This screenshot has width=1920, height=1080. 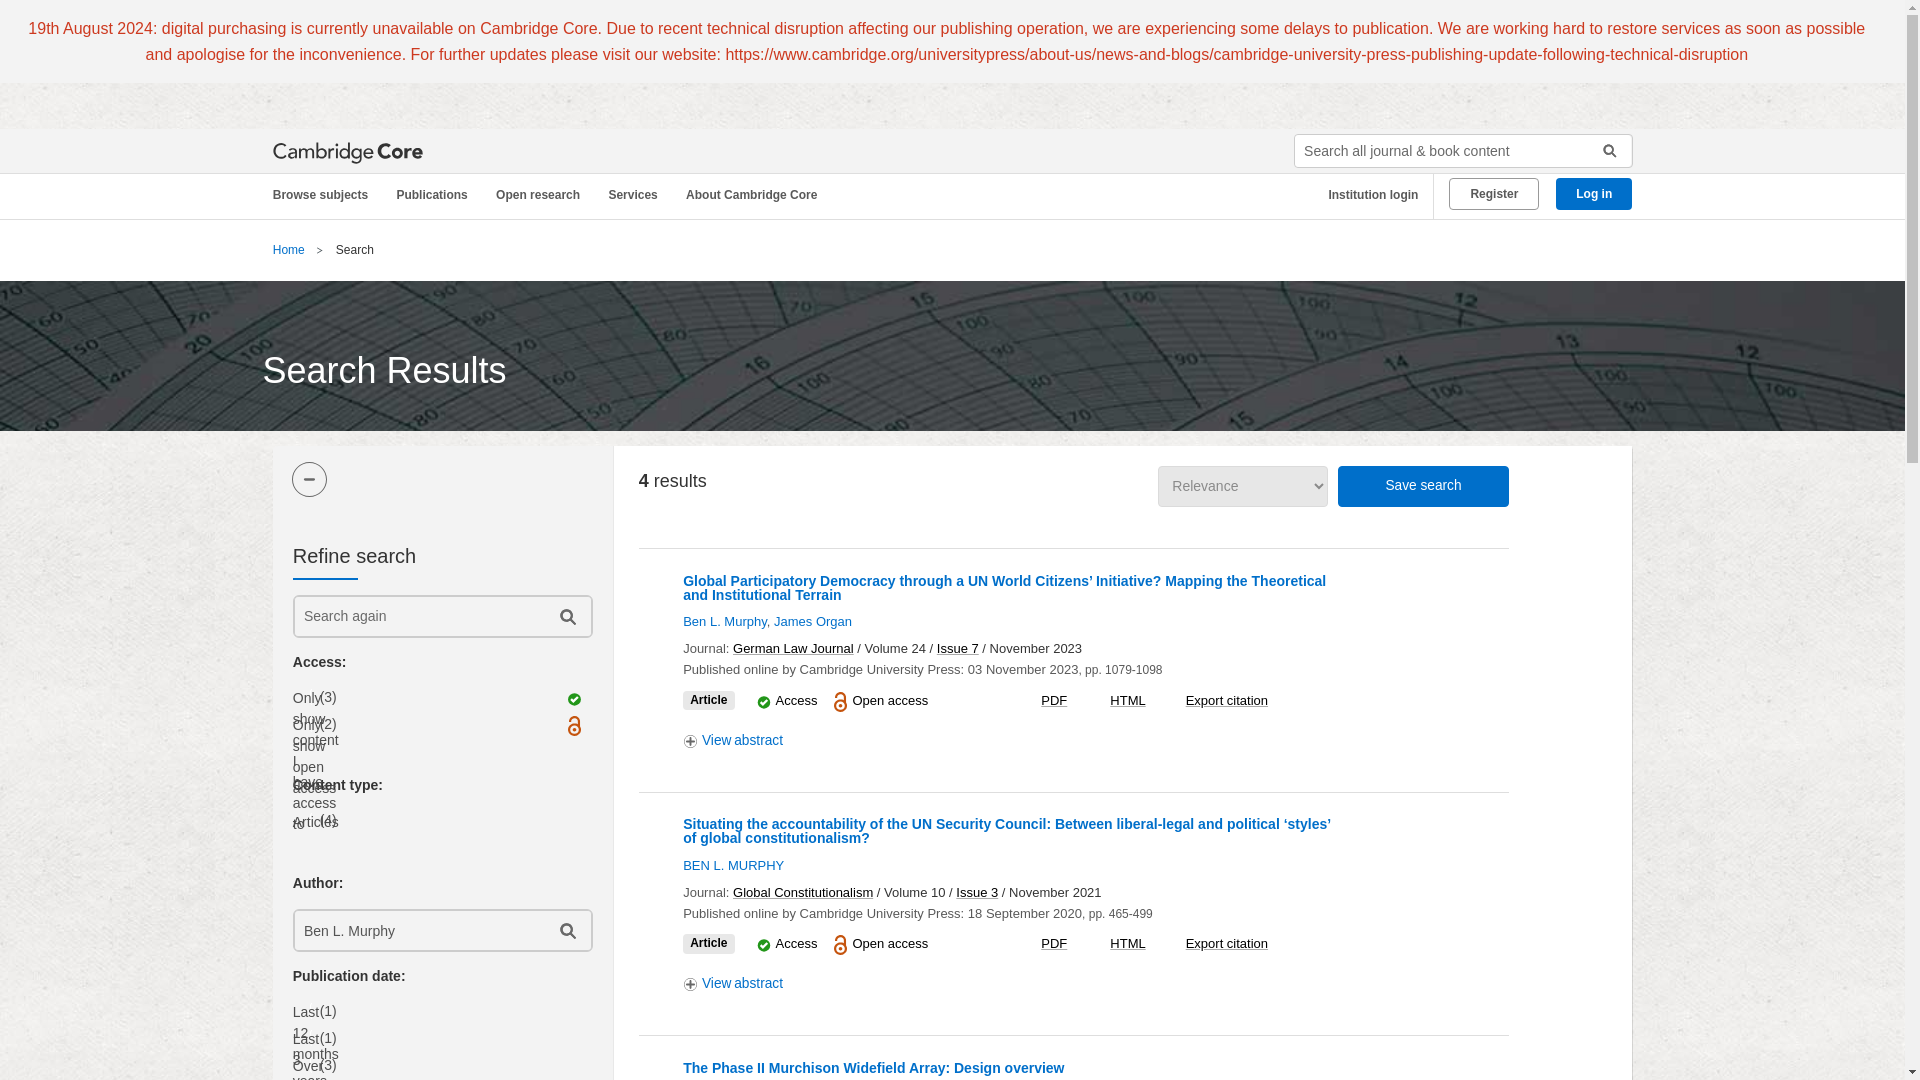 What do you see at coordinates (417, 930) in the screenshot?
I see `Ben L. Murphy` at bounding box center [417, 930].